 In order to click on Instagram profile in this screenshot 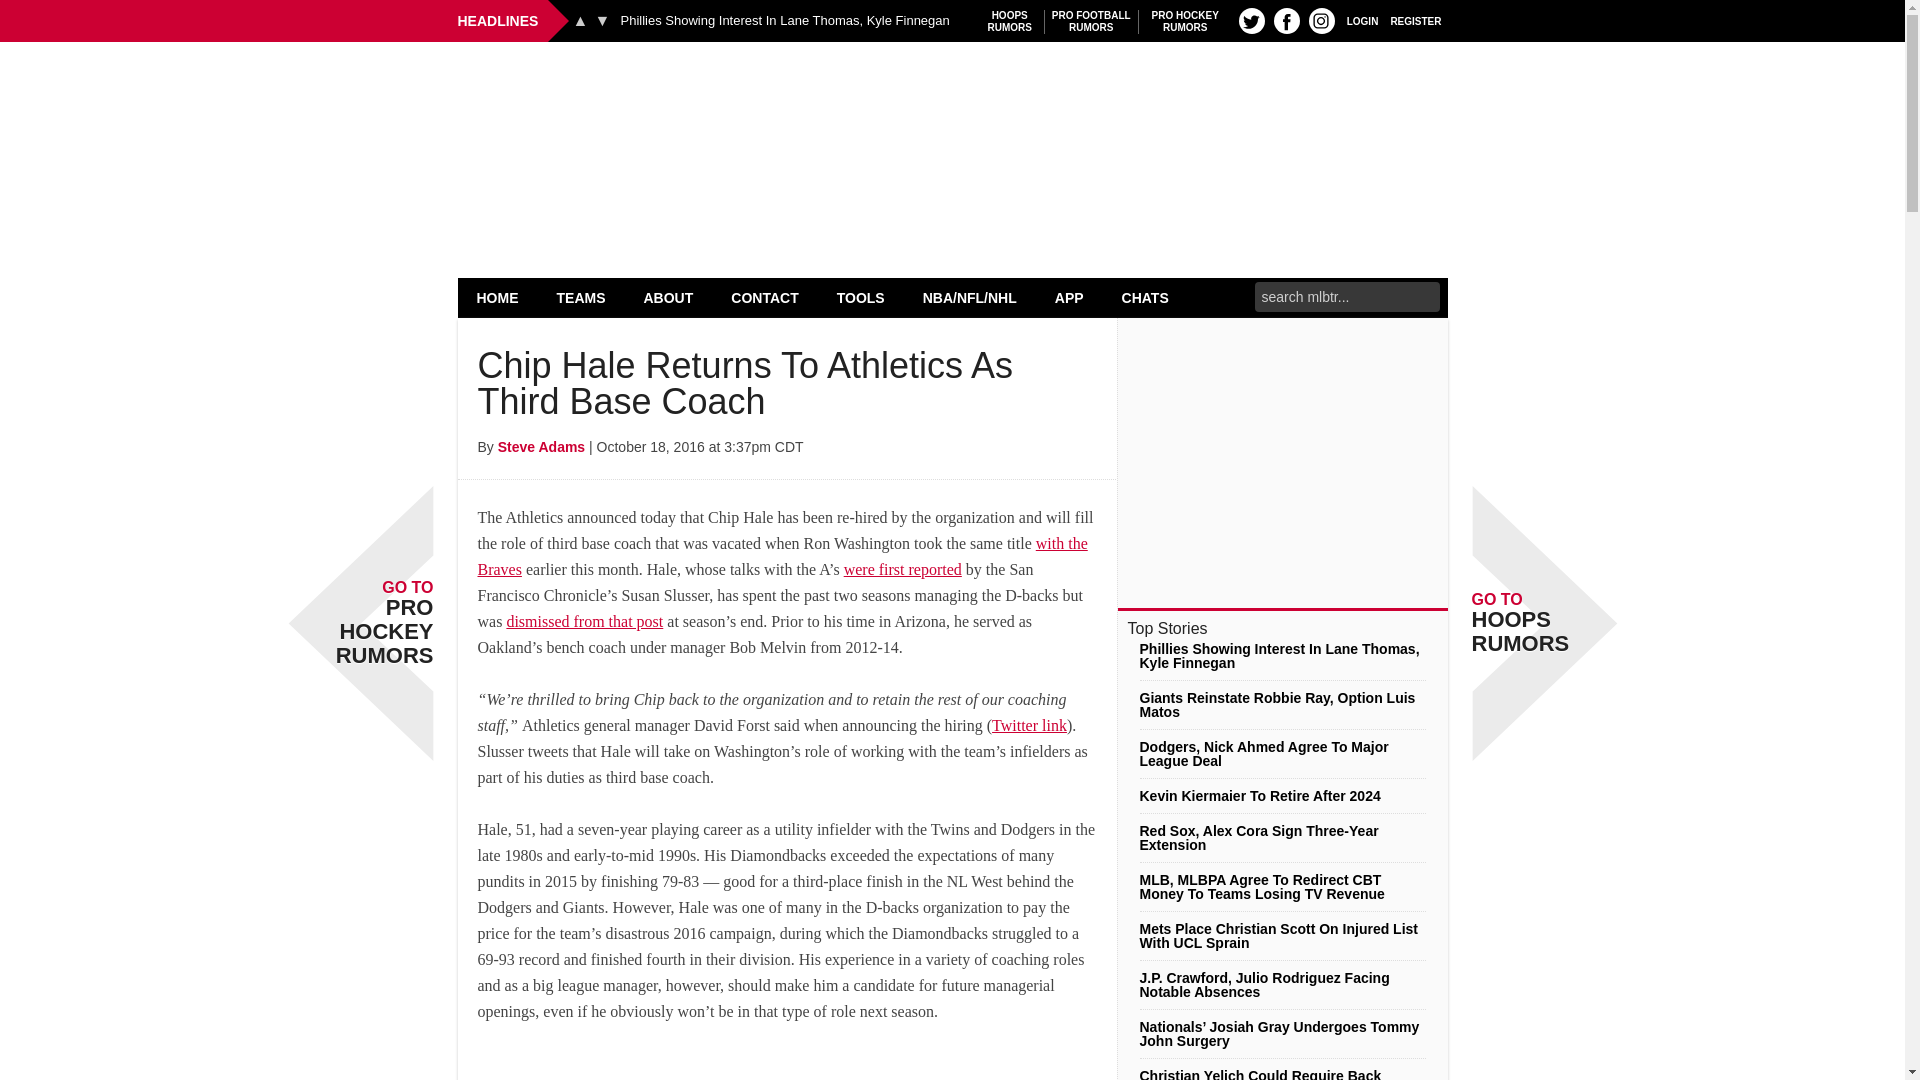, I will do `click(581, 297)`.